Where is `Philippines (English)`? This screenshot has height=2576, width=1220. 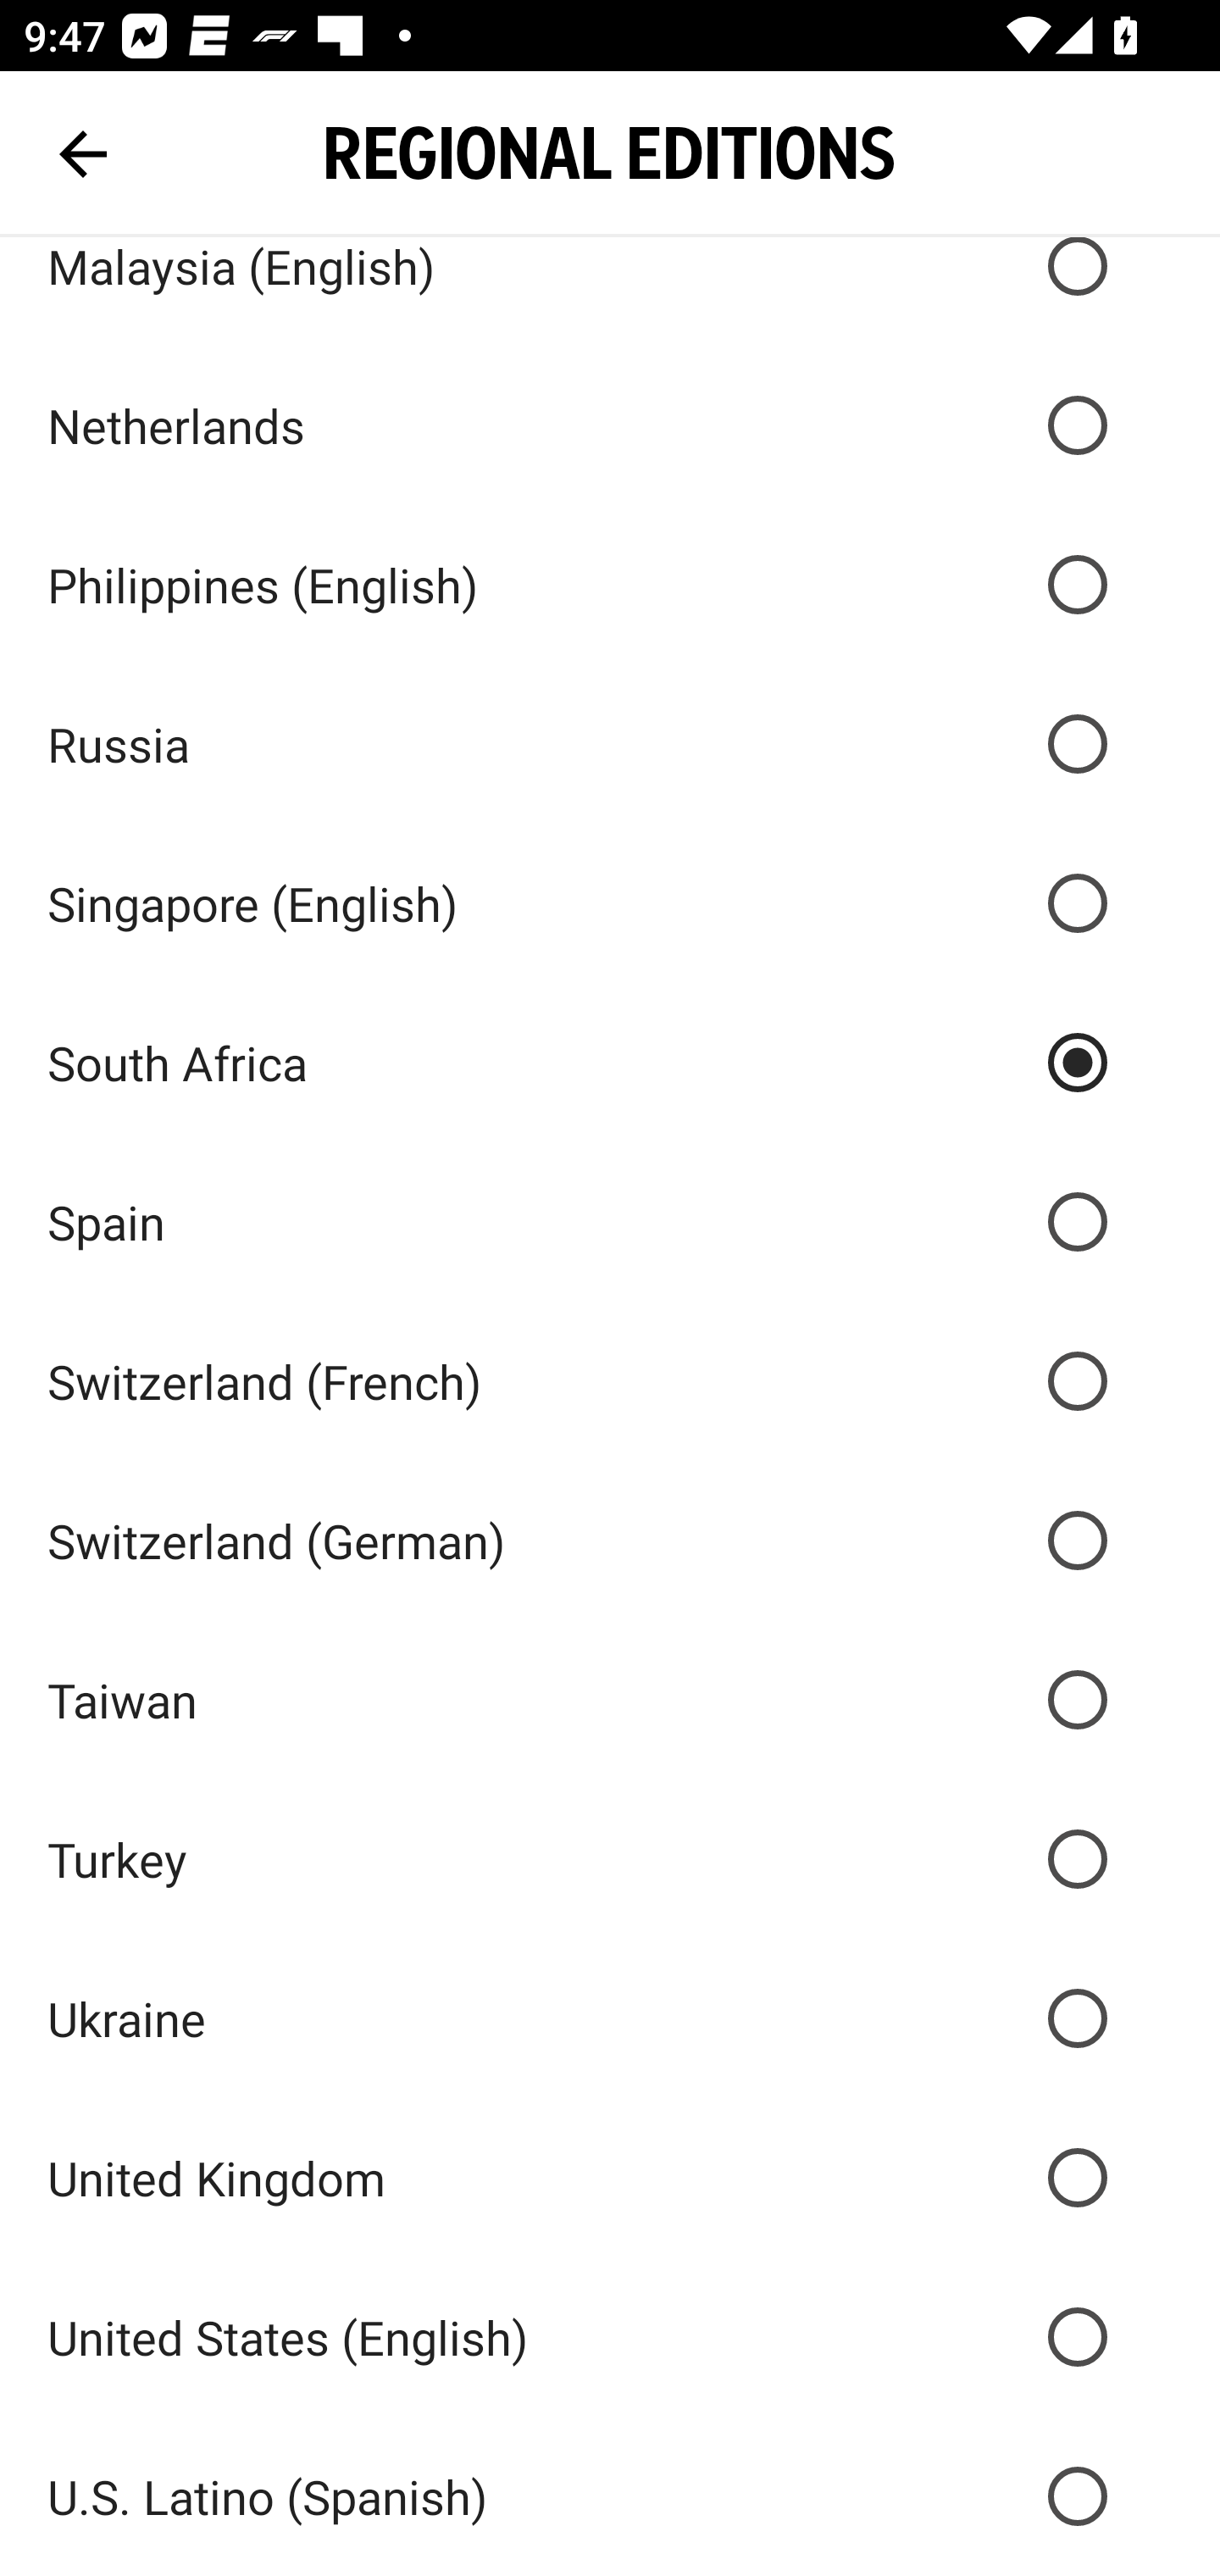 Philippines (English) is located at coordinates (610, 585).